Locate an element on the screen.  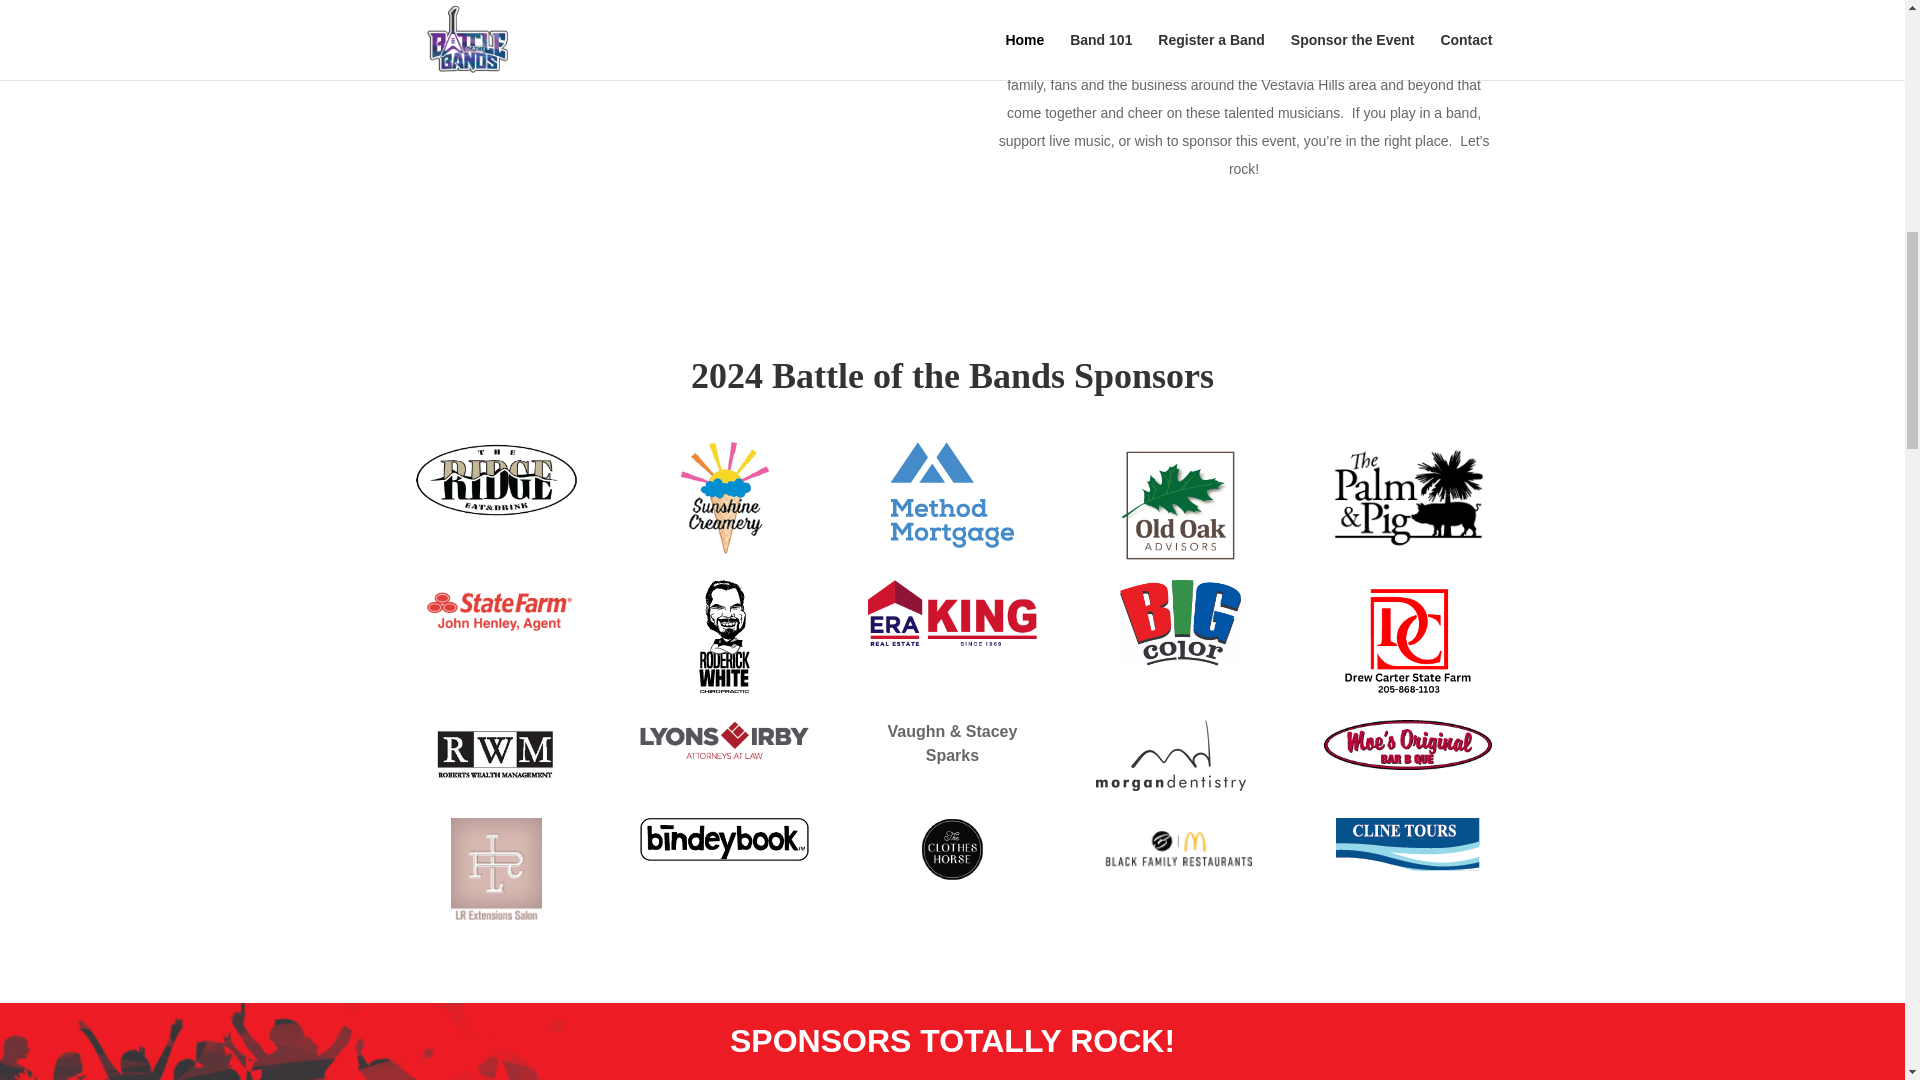
Roderick White logo is located at coordinates (724, 636).